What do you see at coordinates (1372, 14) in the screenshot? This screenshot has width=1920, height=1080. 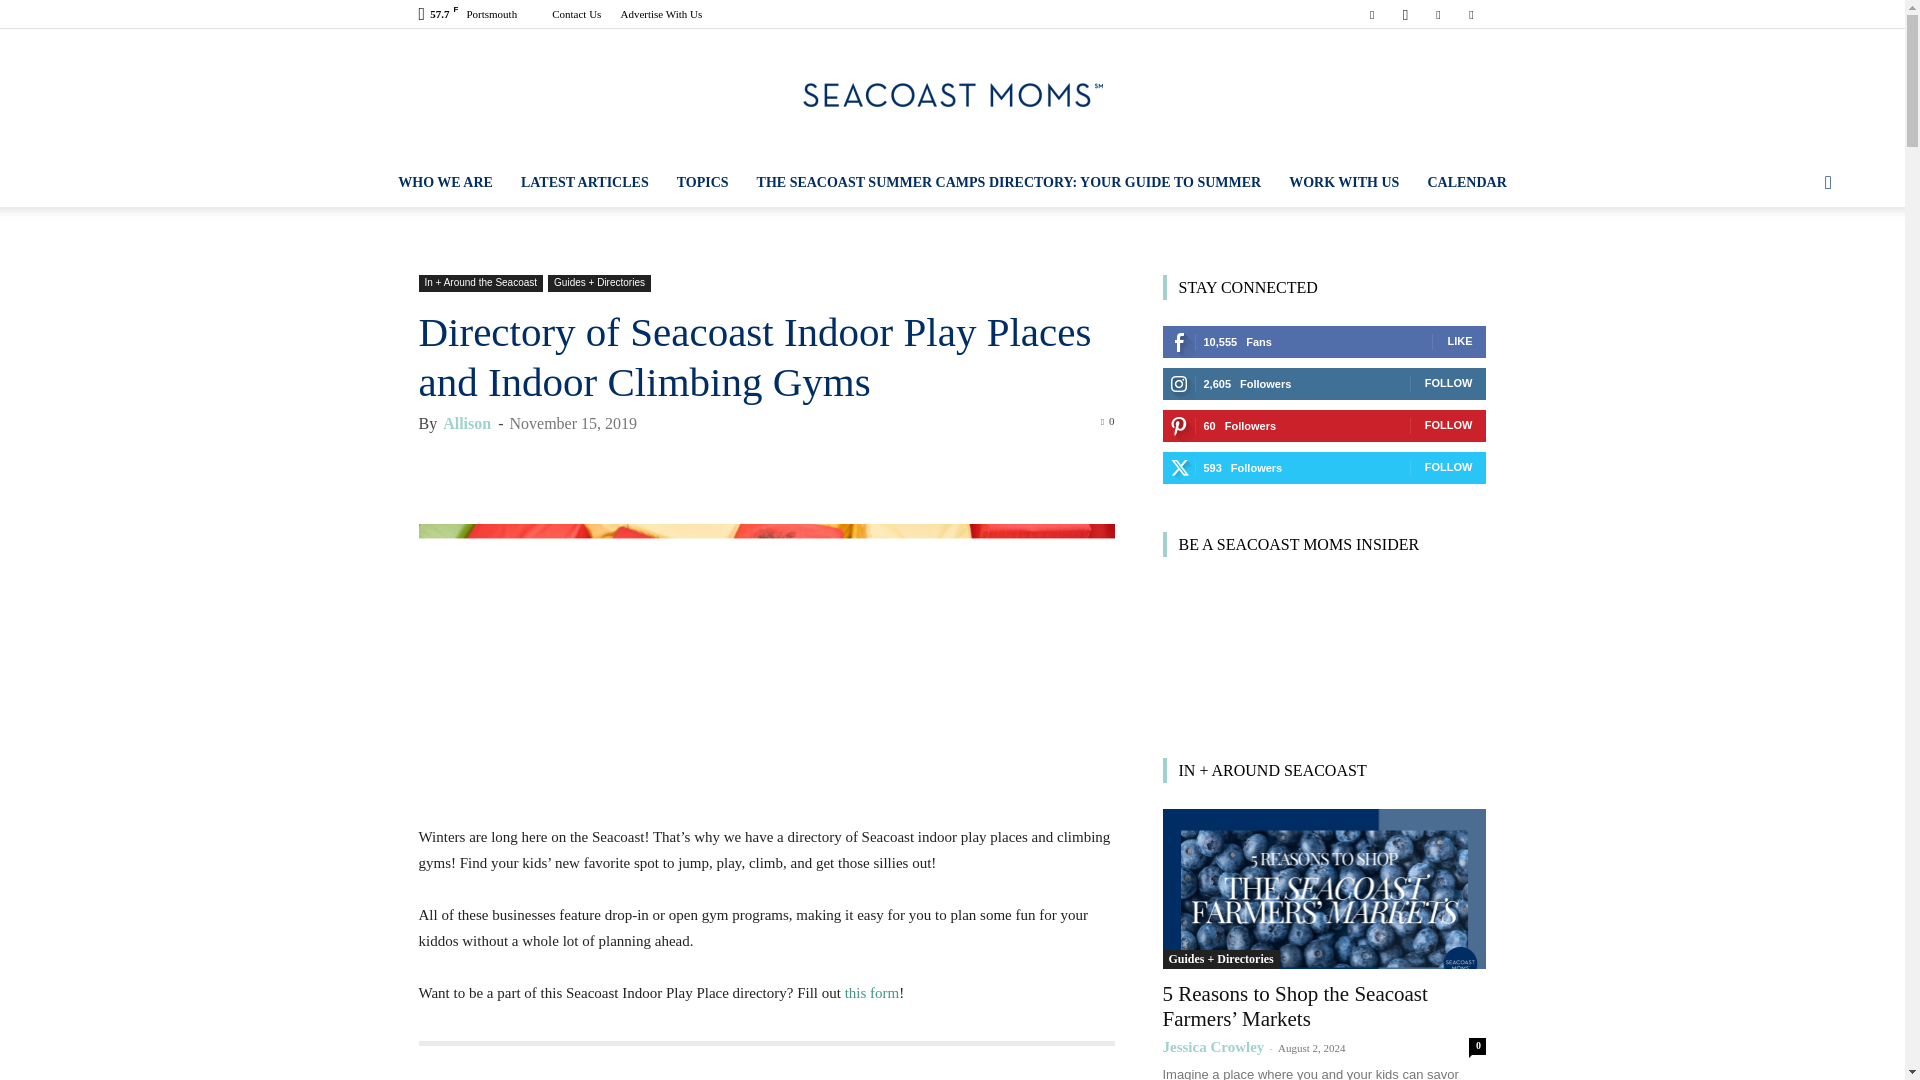 I see `Facebook` at bounding box center [1372, 14].